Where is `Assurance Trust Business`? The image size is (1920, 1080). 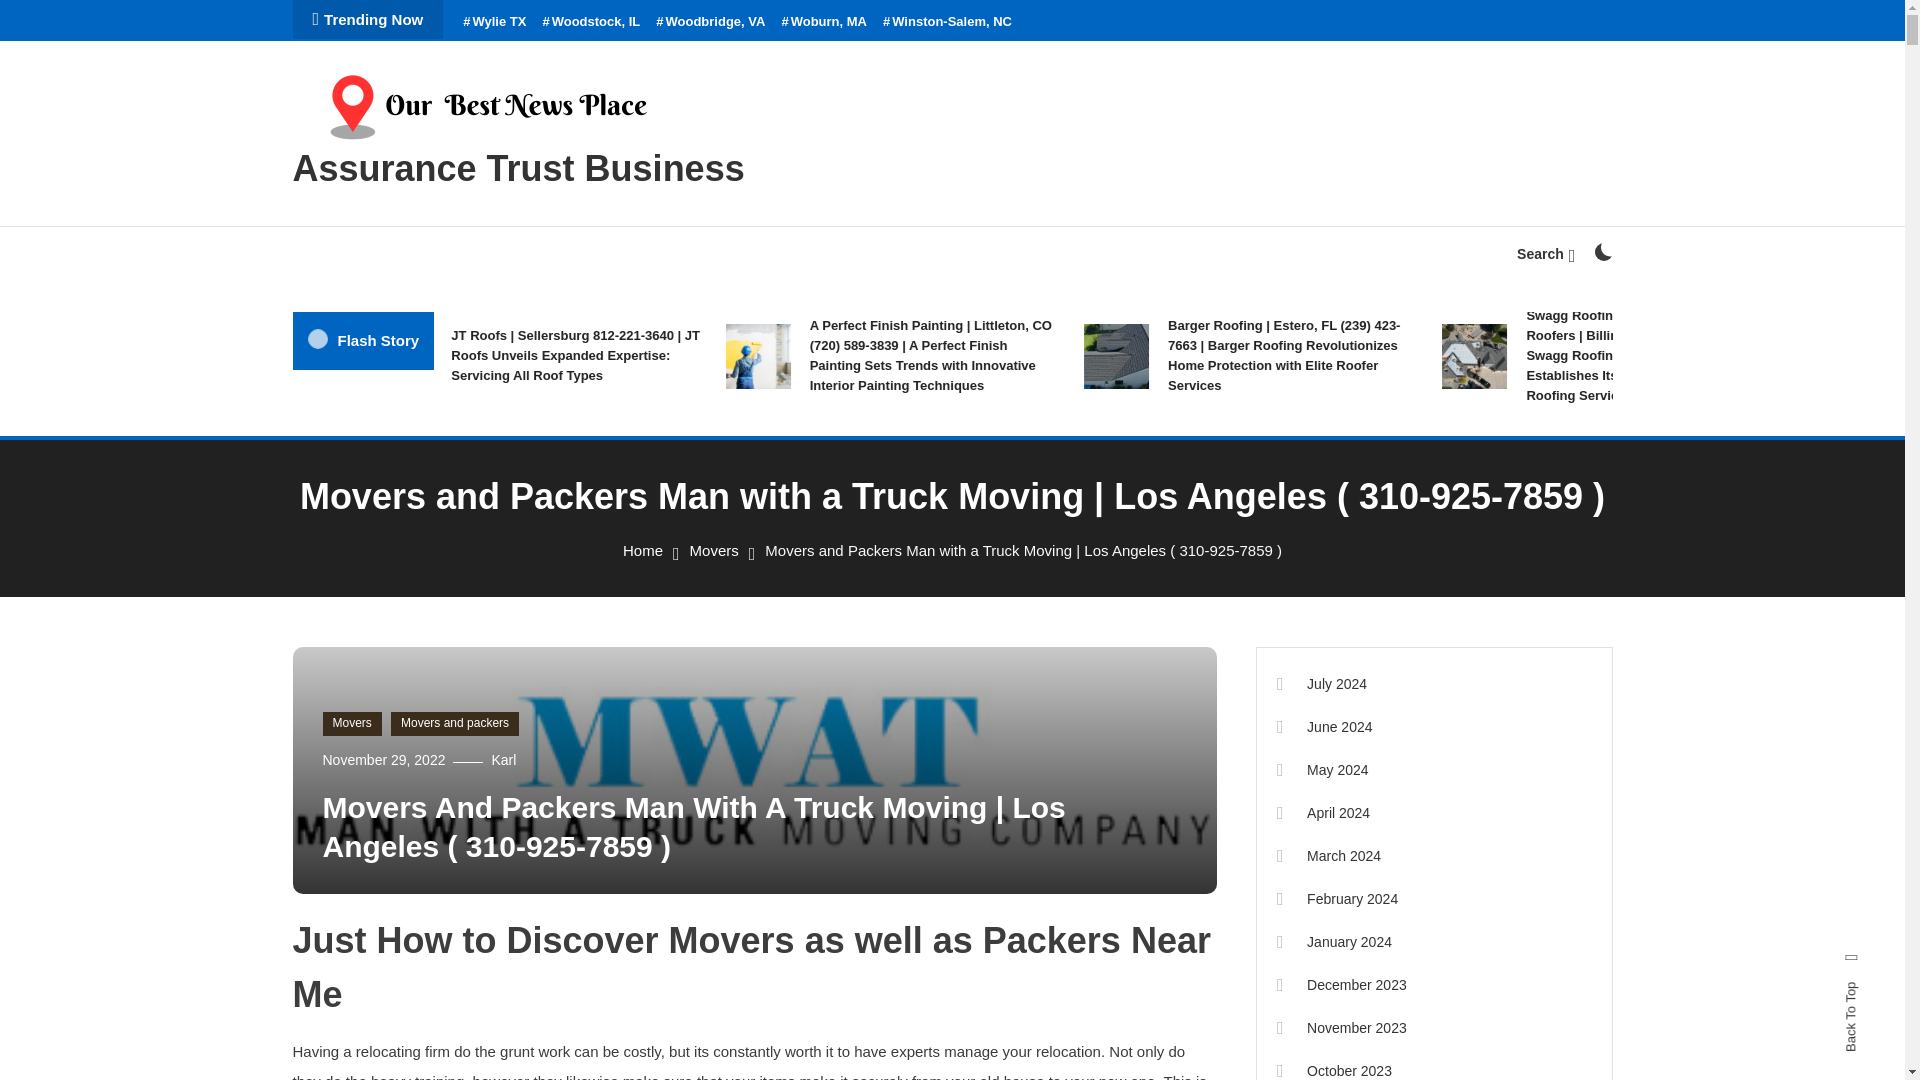 Assurance Trust Business is located at coordinates (518, 168).